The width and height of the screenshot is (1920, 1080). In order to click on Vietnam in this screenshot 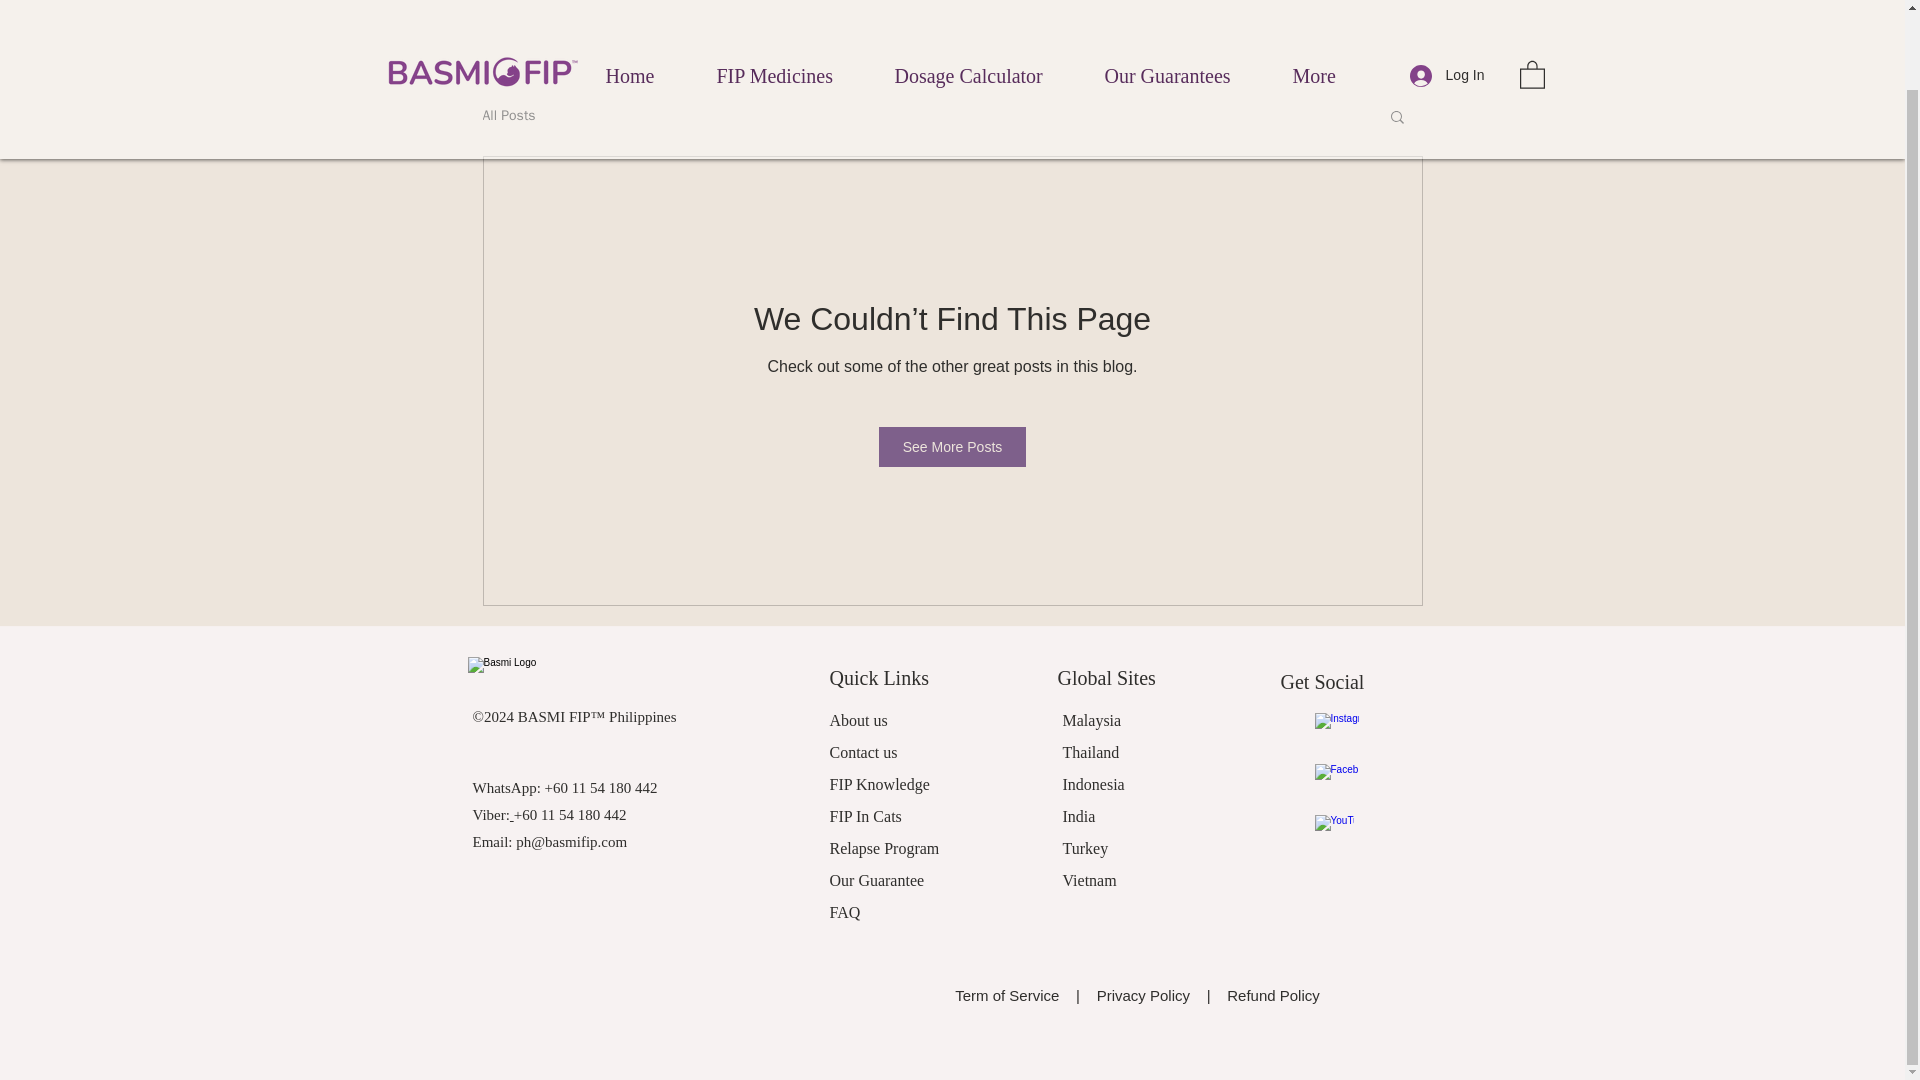, I will do `click(1088, 880)`.